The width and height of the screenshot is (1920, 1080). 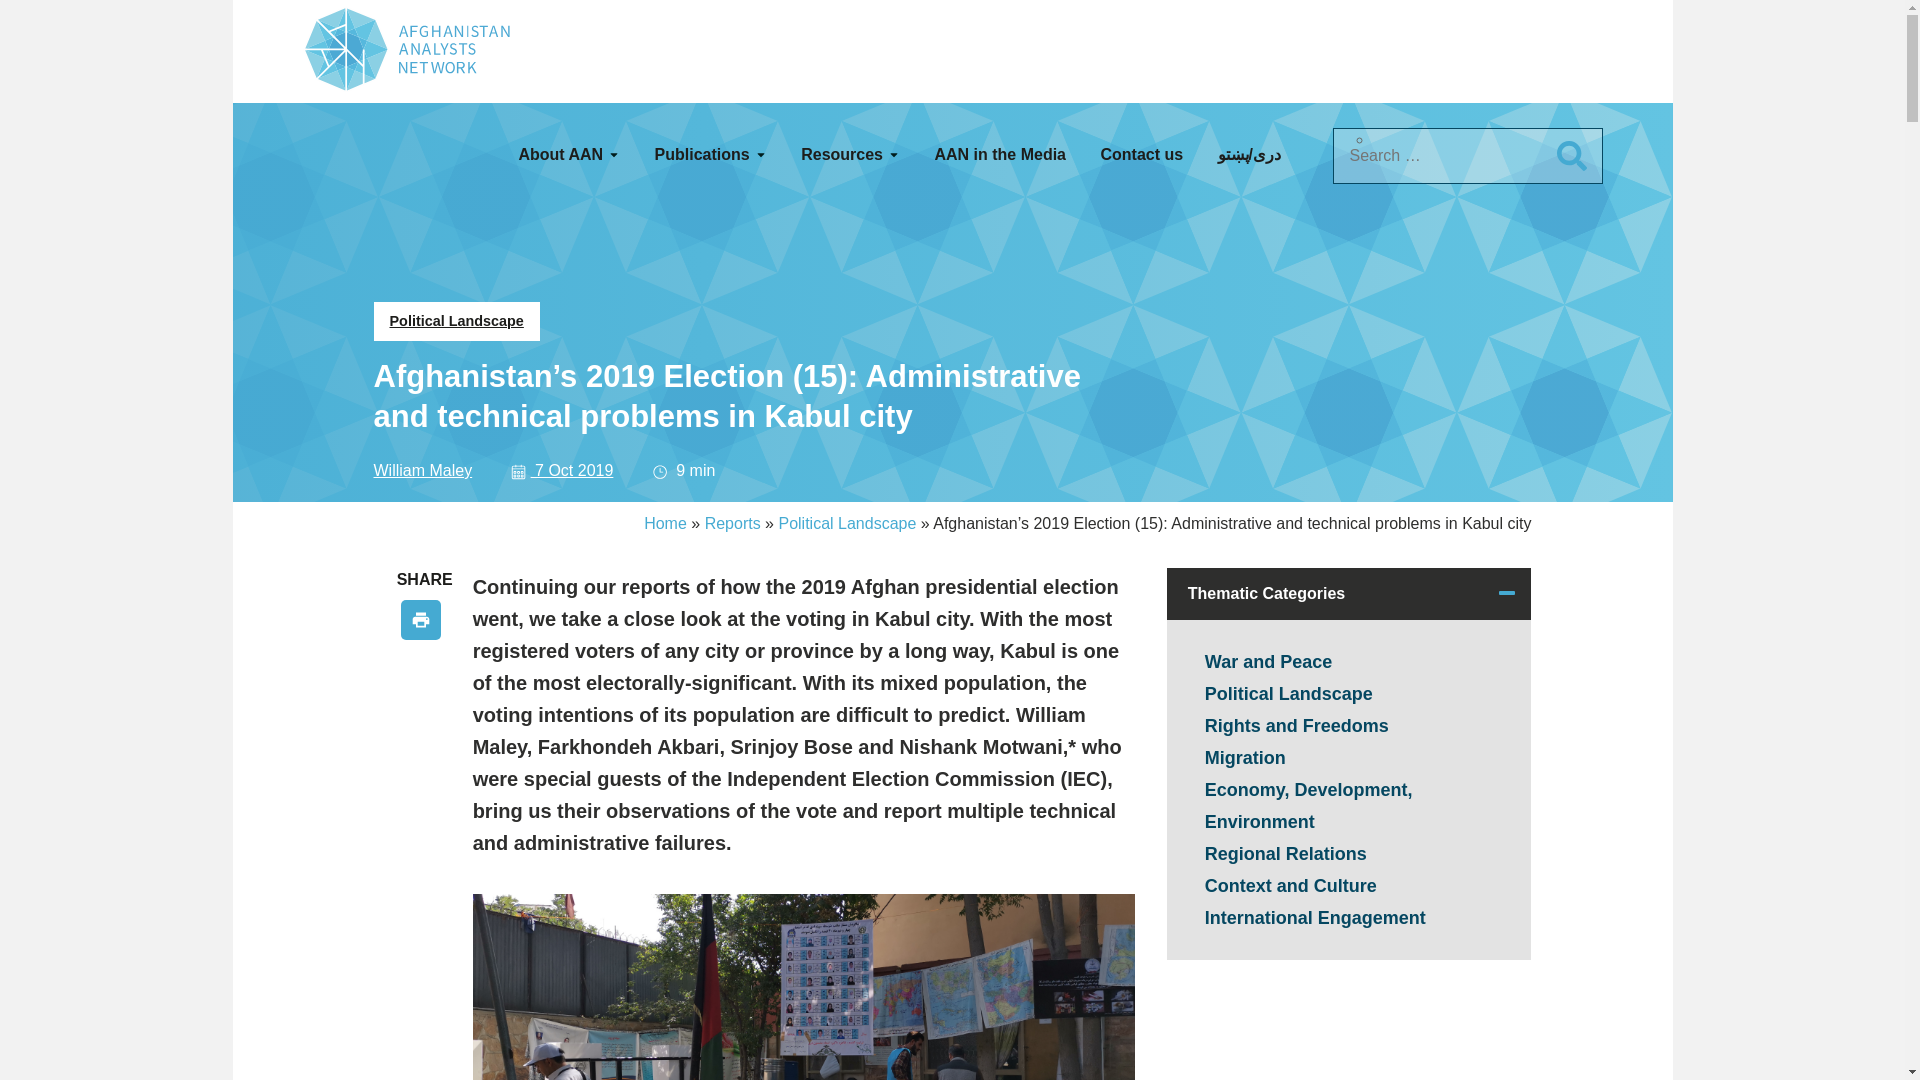 What do you see at coordinates (665, 524) in the screenshot?
I see `Home` at bounding box center [665, 524].